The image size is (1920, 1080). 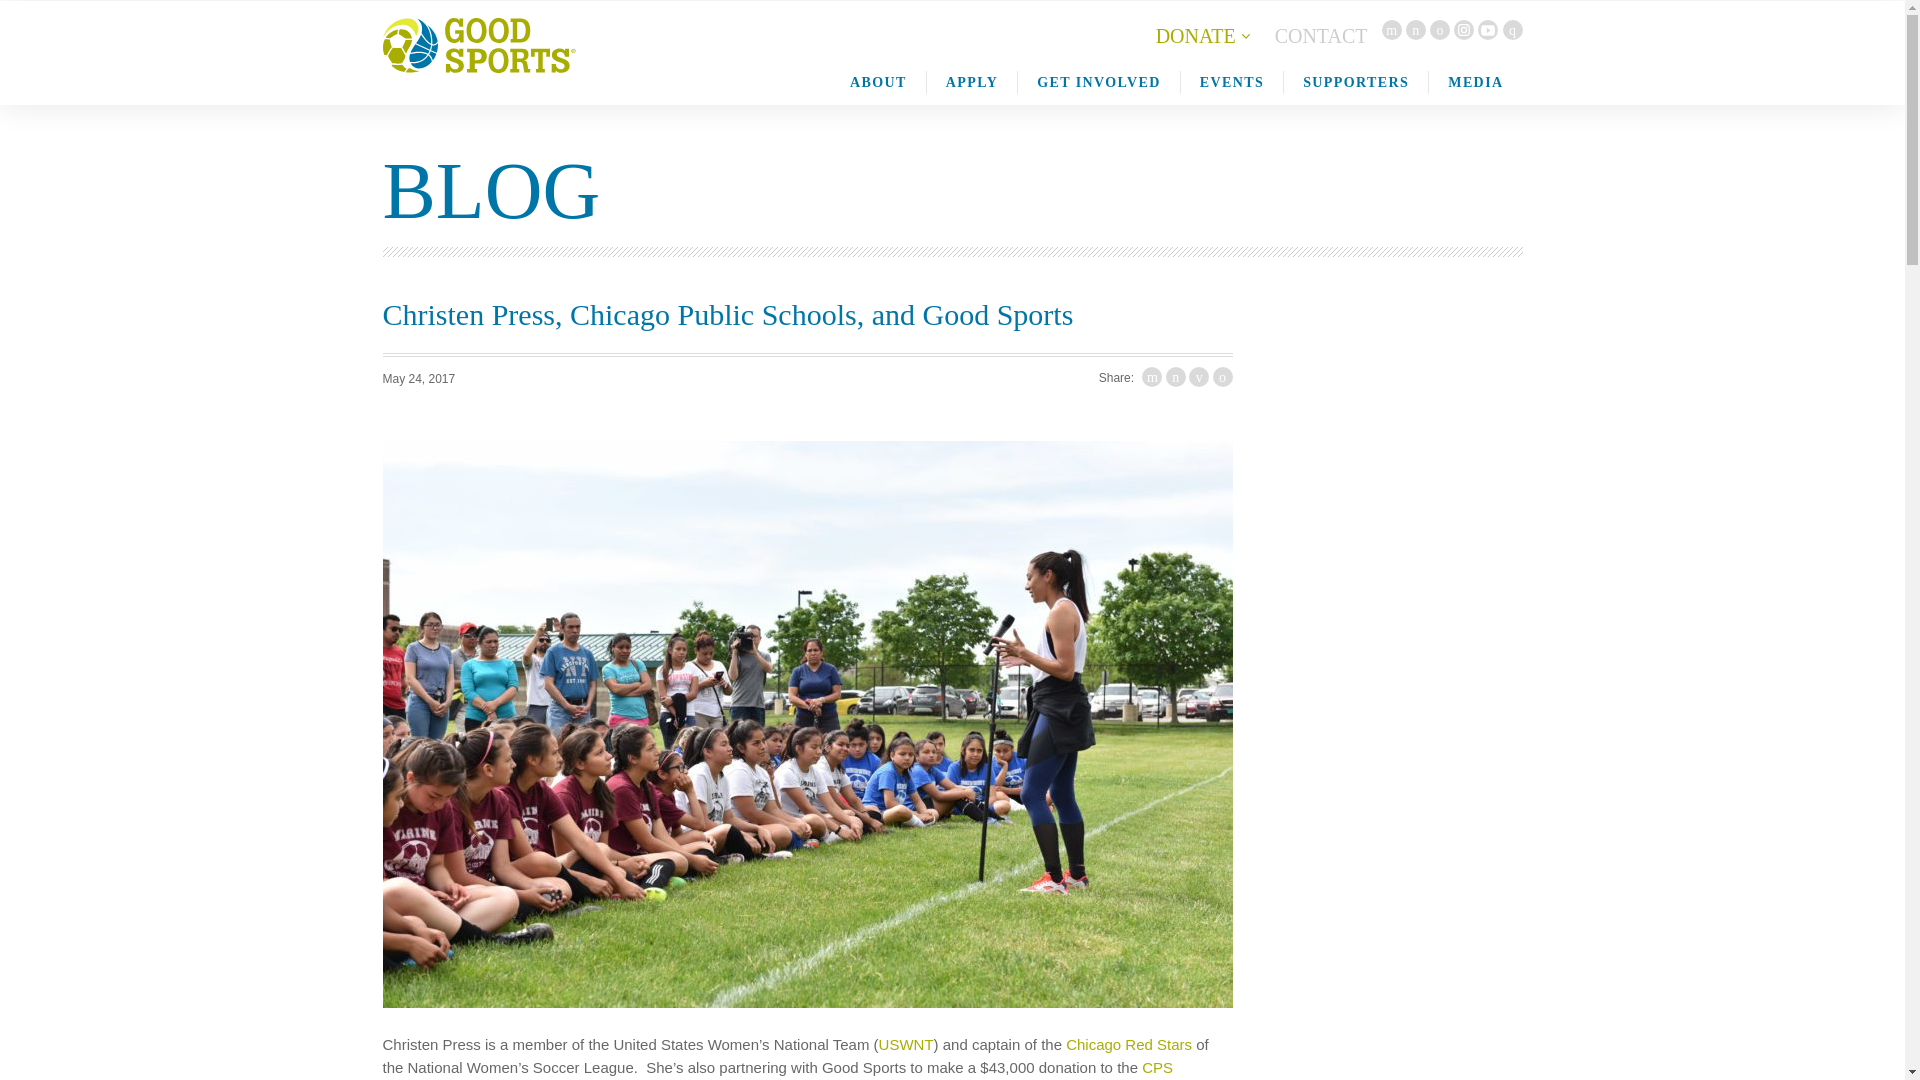 I want to click on YouTube, so click(x=1488, y=30).